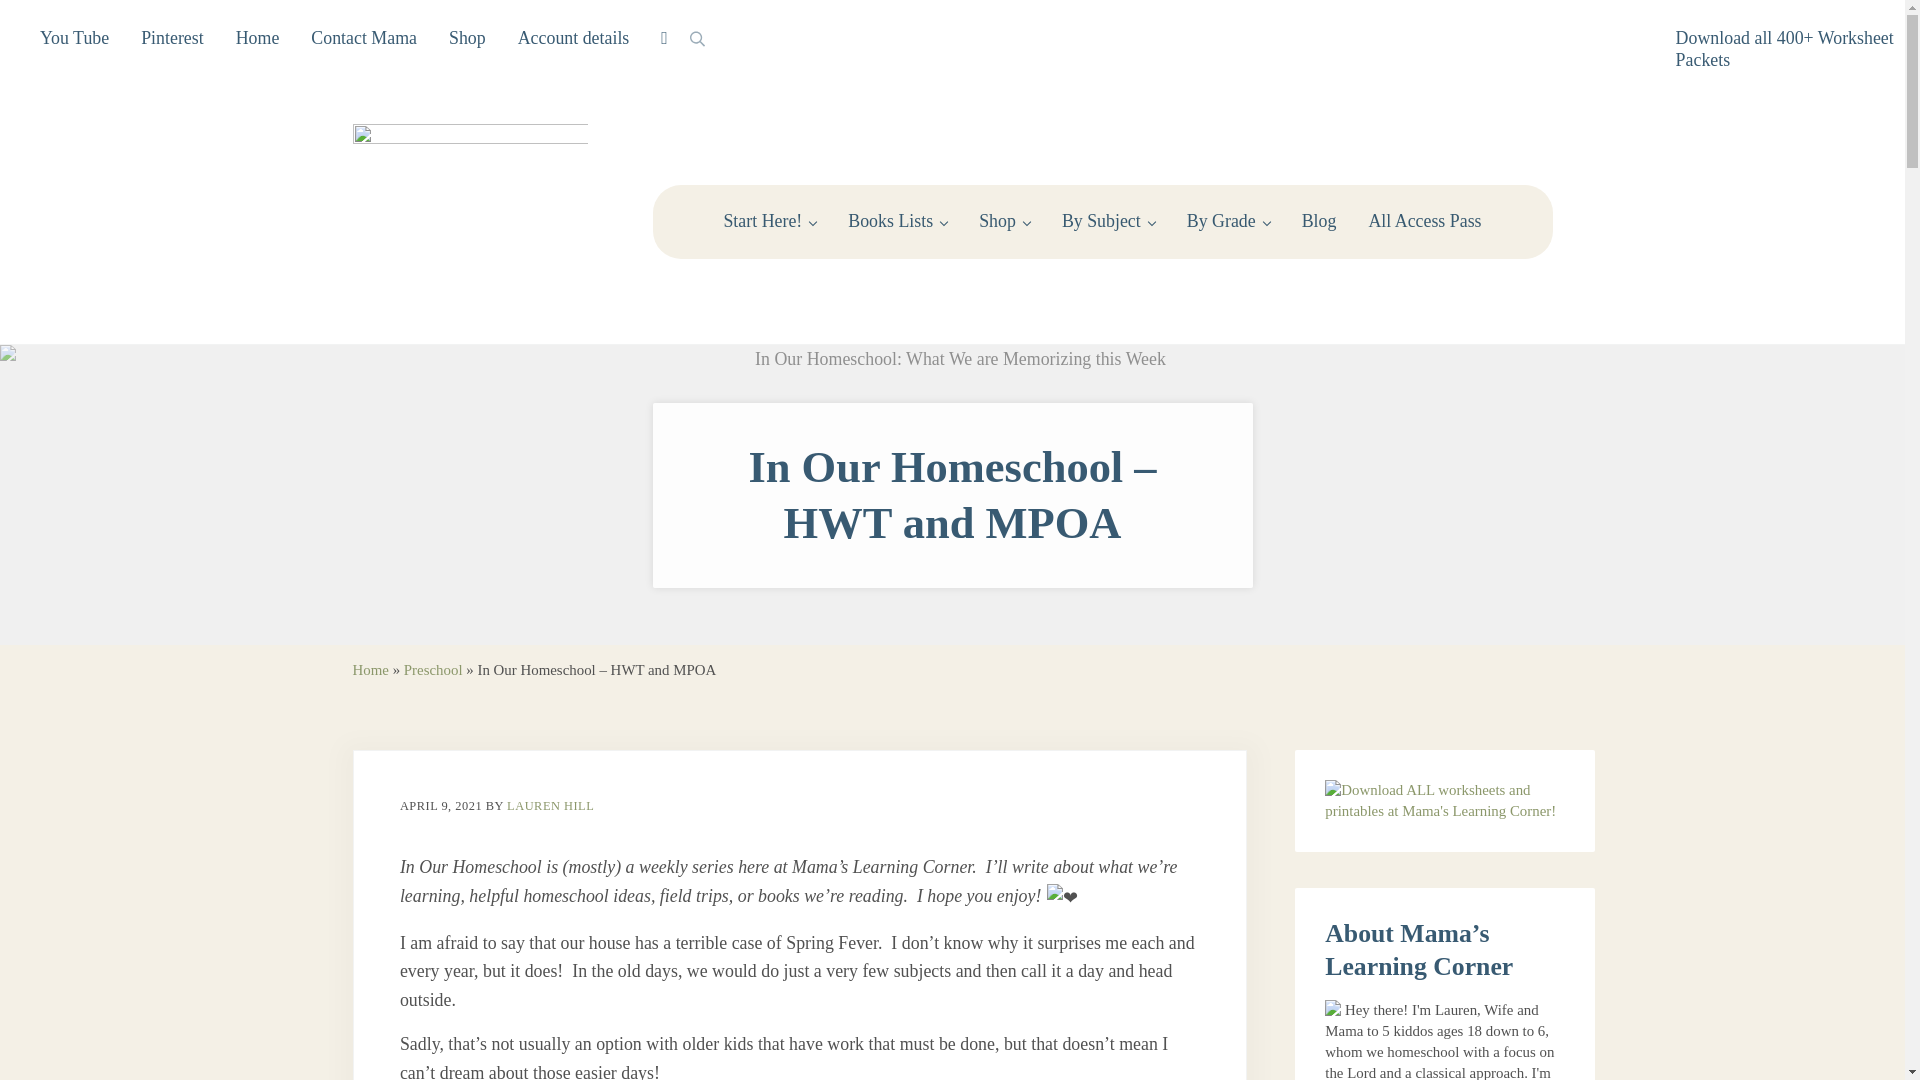  I want to click on Contact Mama, so click(364, 38).